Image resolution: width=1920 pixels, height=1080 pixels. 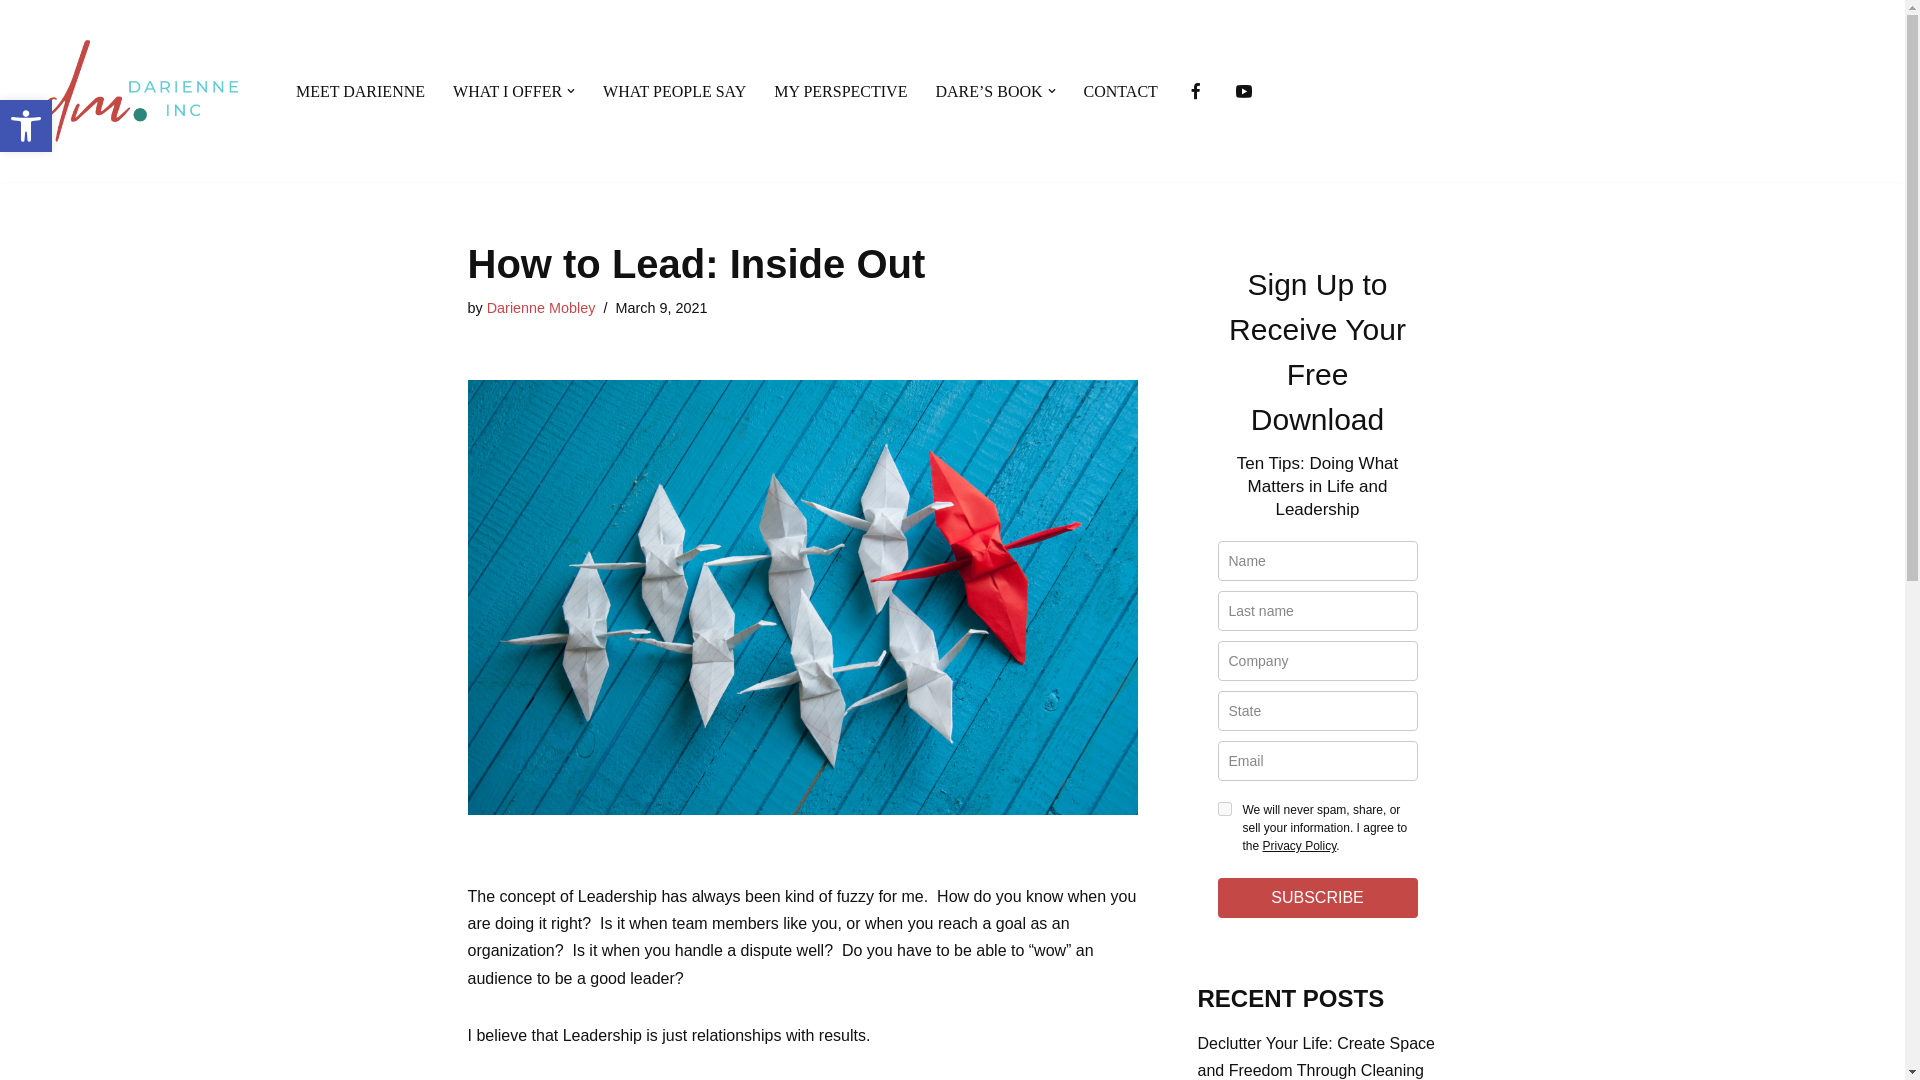 What do you see at coordinates (26, 126) in the screenshot?
I see `Accessibility Tools` at bounding box center [26, 126].